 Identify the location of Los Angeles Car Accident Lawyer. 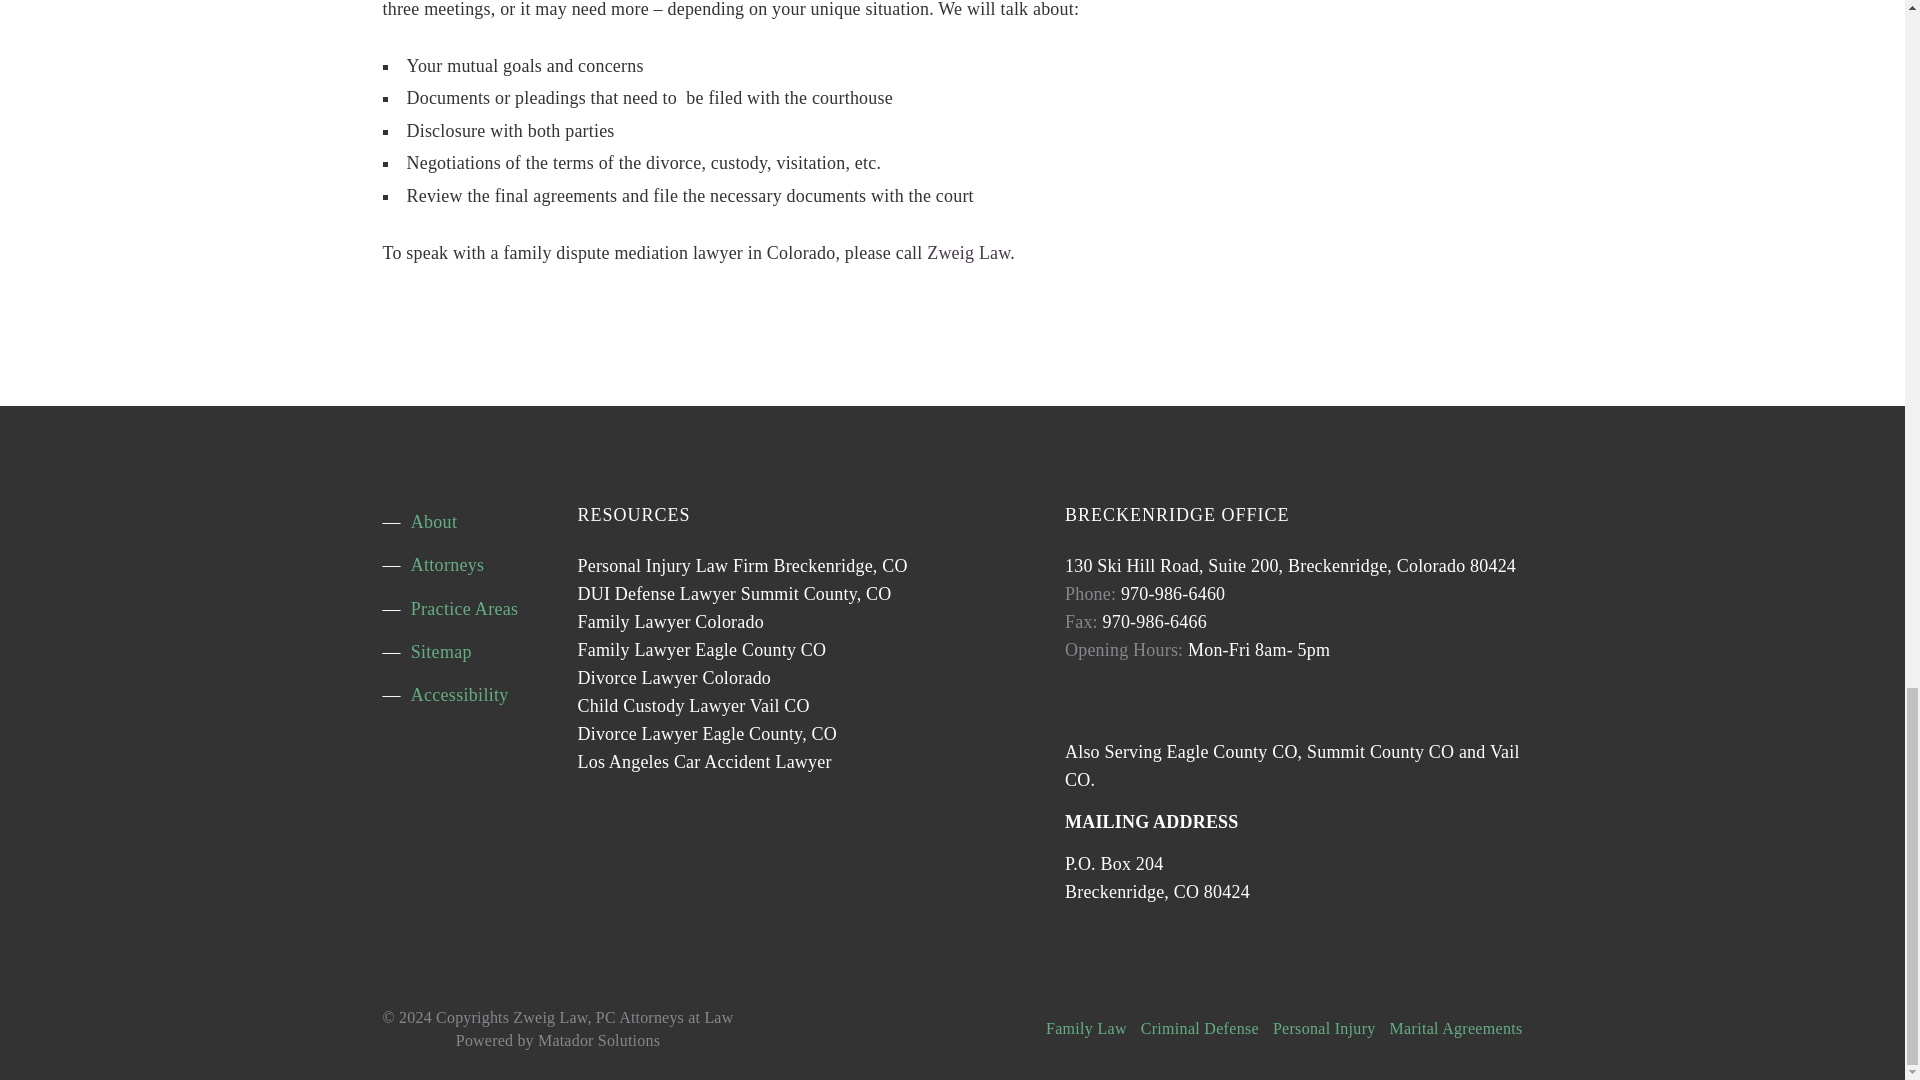
(704, 762).